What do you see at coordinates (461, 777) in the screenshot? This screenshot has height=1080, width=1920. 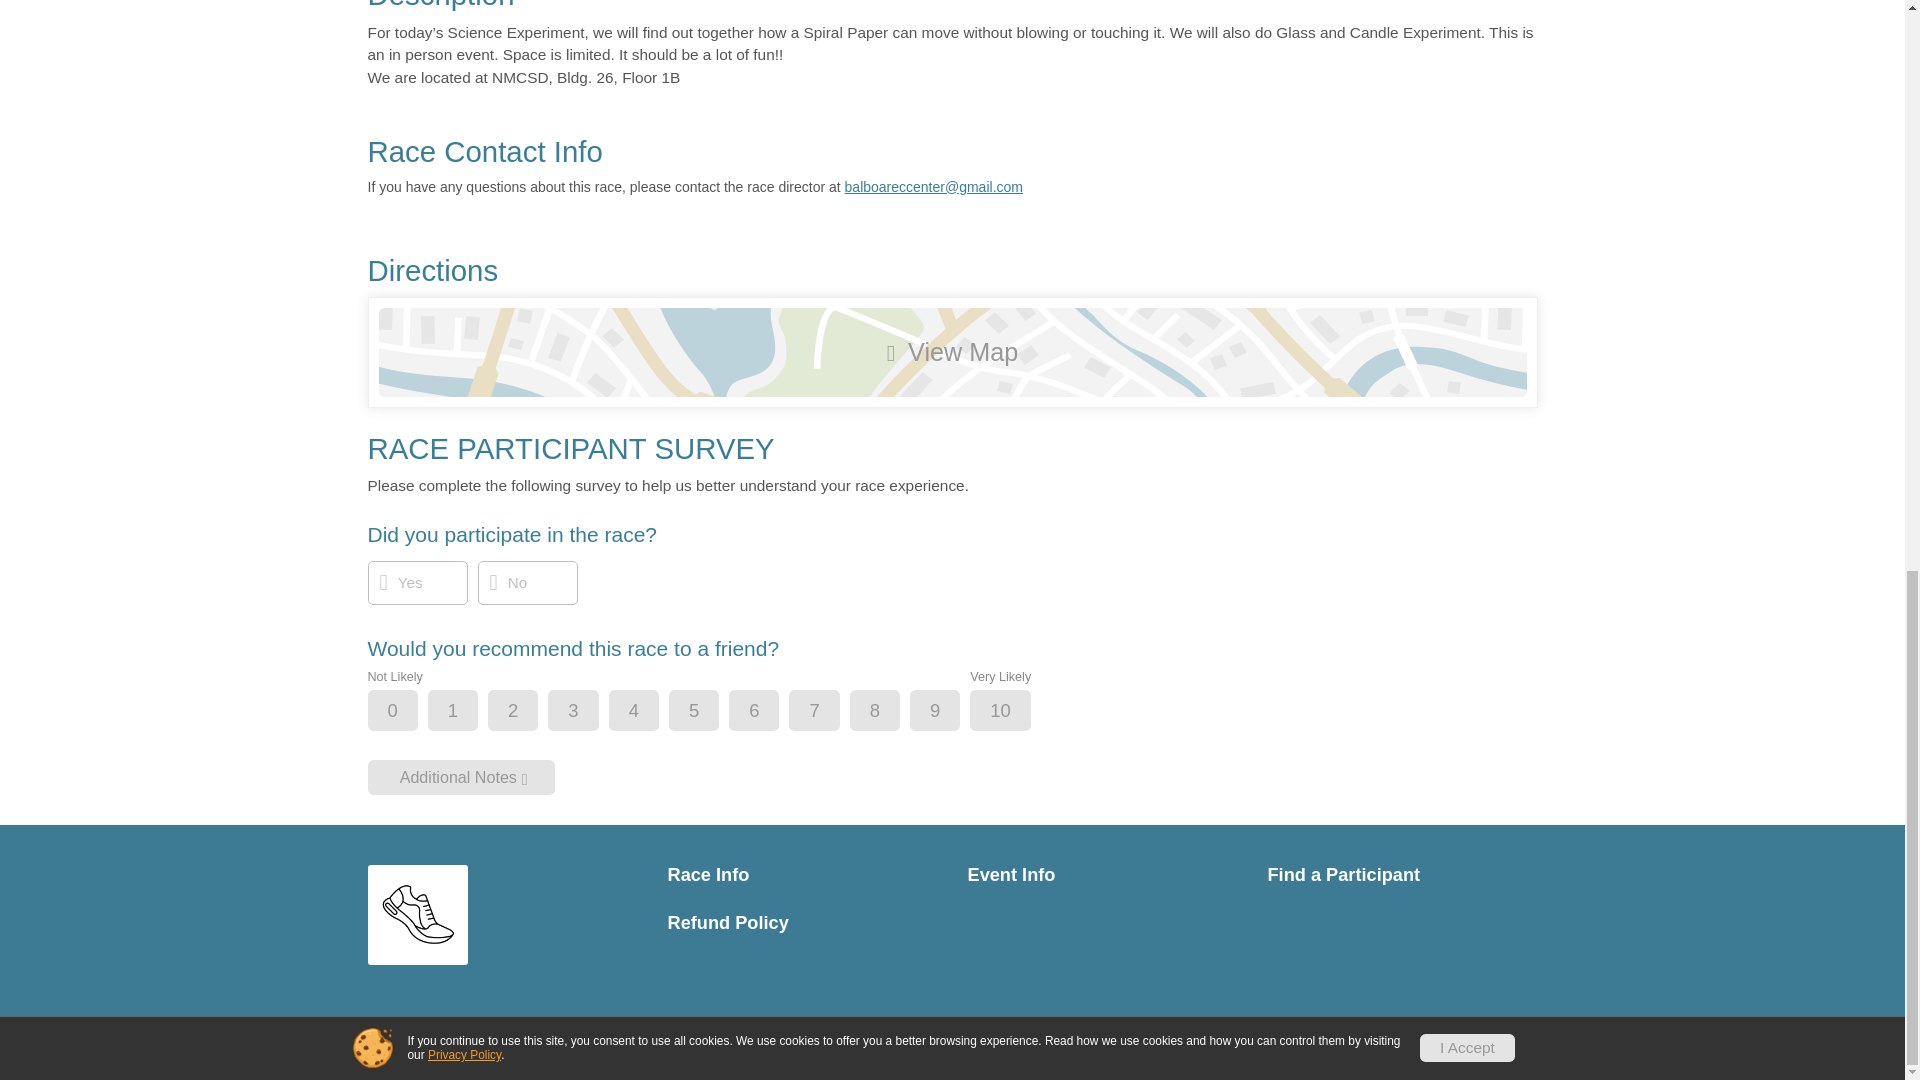 I see `Additional Notes` at bounding box center [461, 777].